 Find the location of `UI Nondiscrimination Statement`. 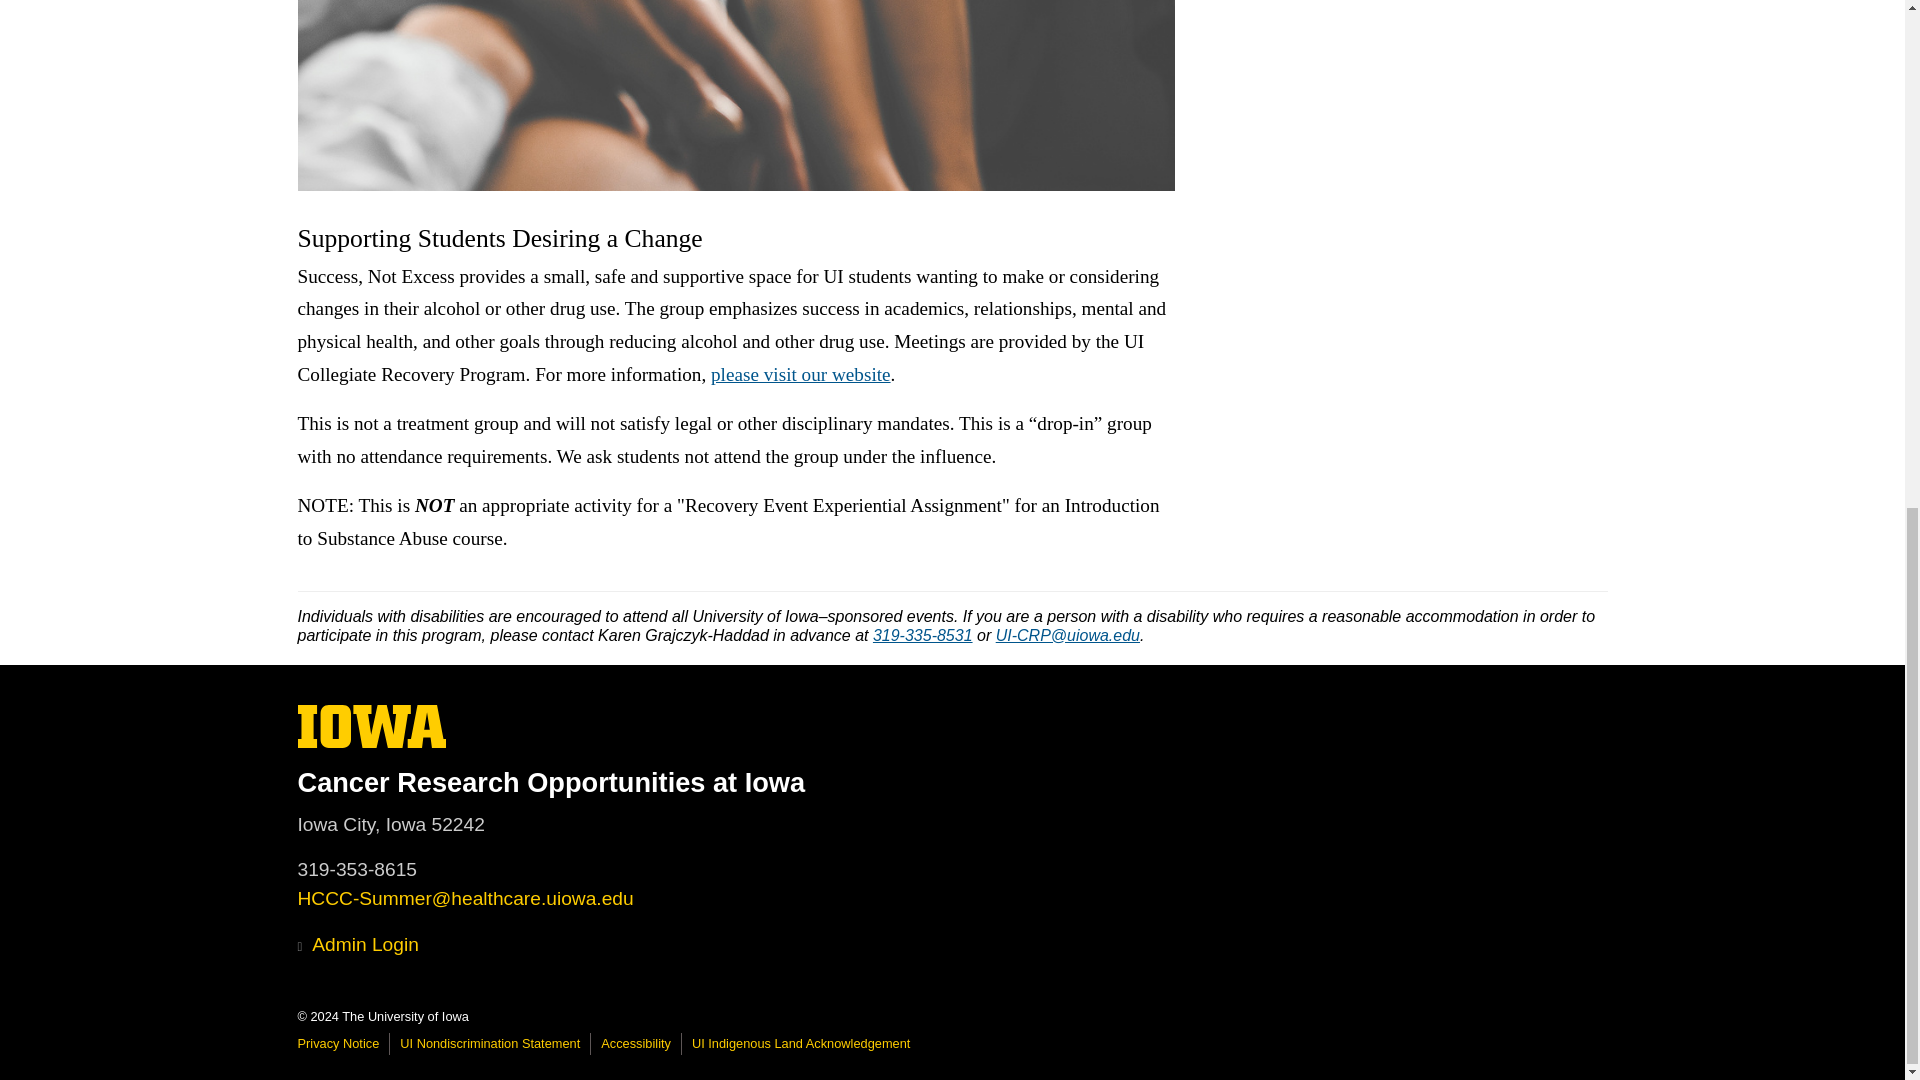

UI Nondiscrimination Statement is located at coordinates (372, 742).